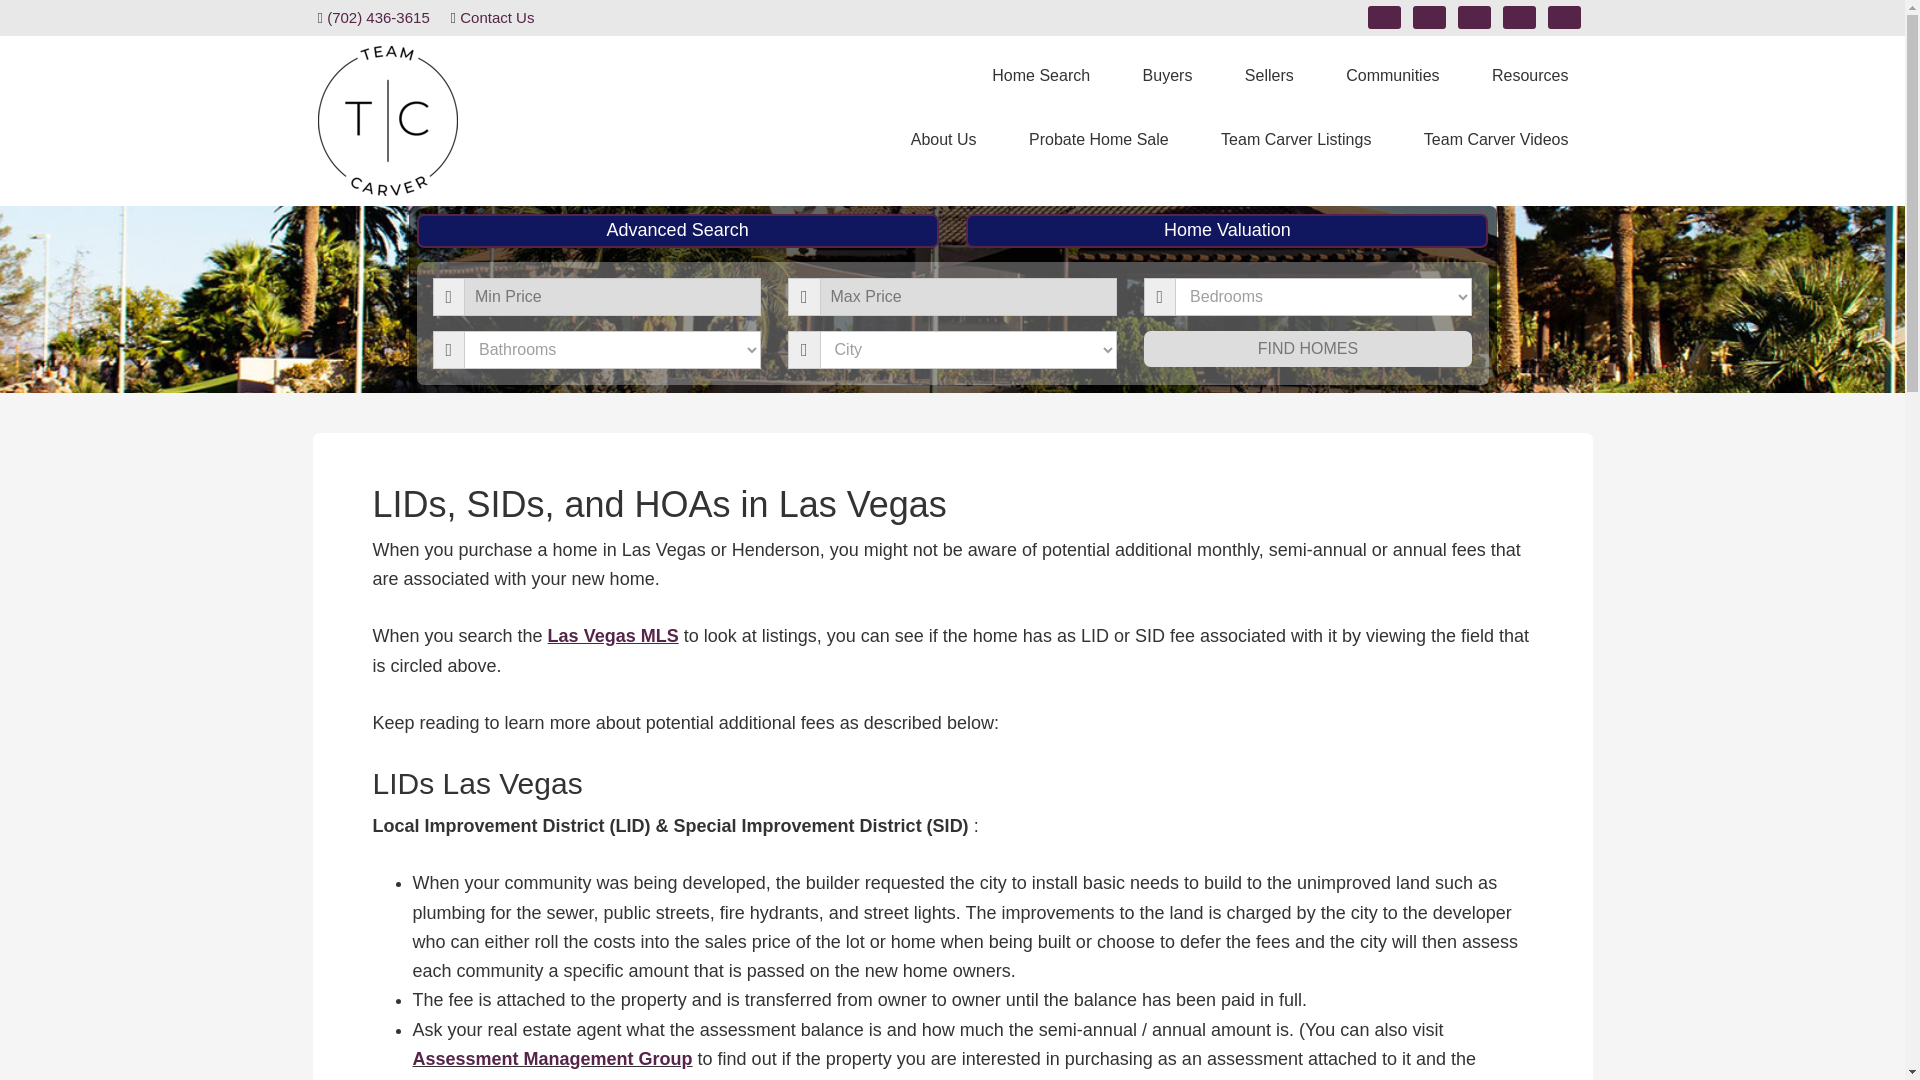 Image resolution: width=1920 pixels, height=1080 pixels. I want to click on Twitter, so click(1520, 18).